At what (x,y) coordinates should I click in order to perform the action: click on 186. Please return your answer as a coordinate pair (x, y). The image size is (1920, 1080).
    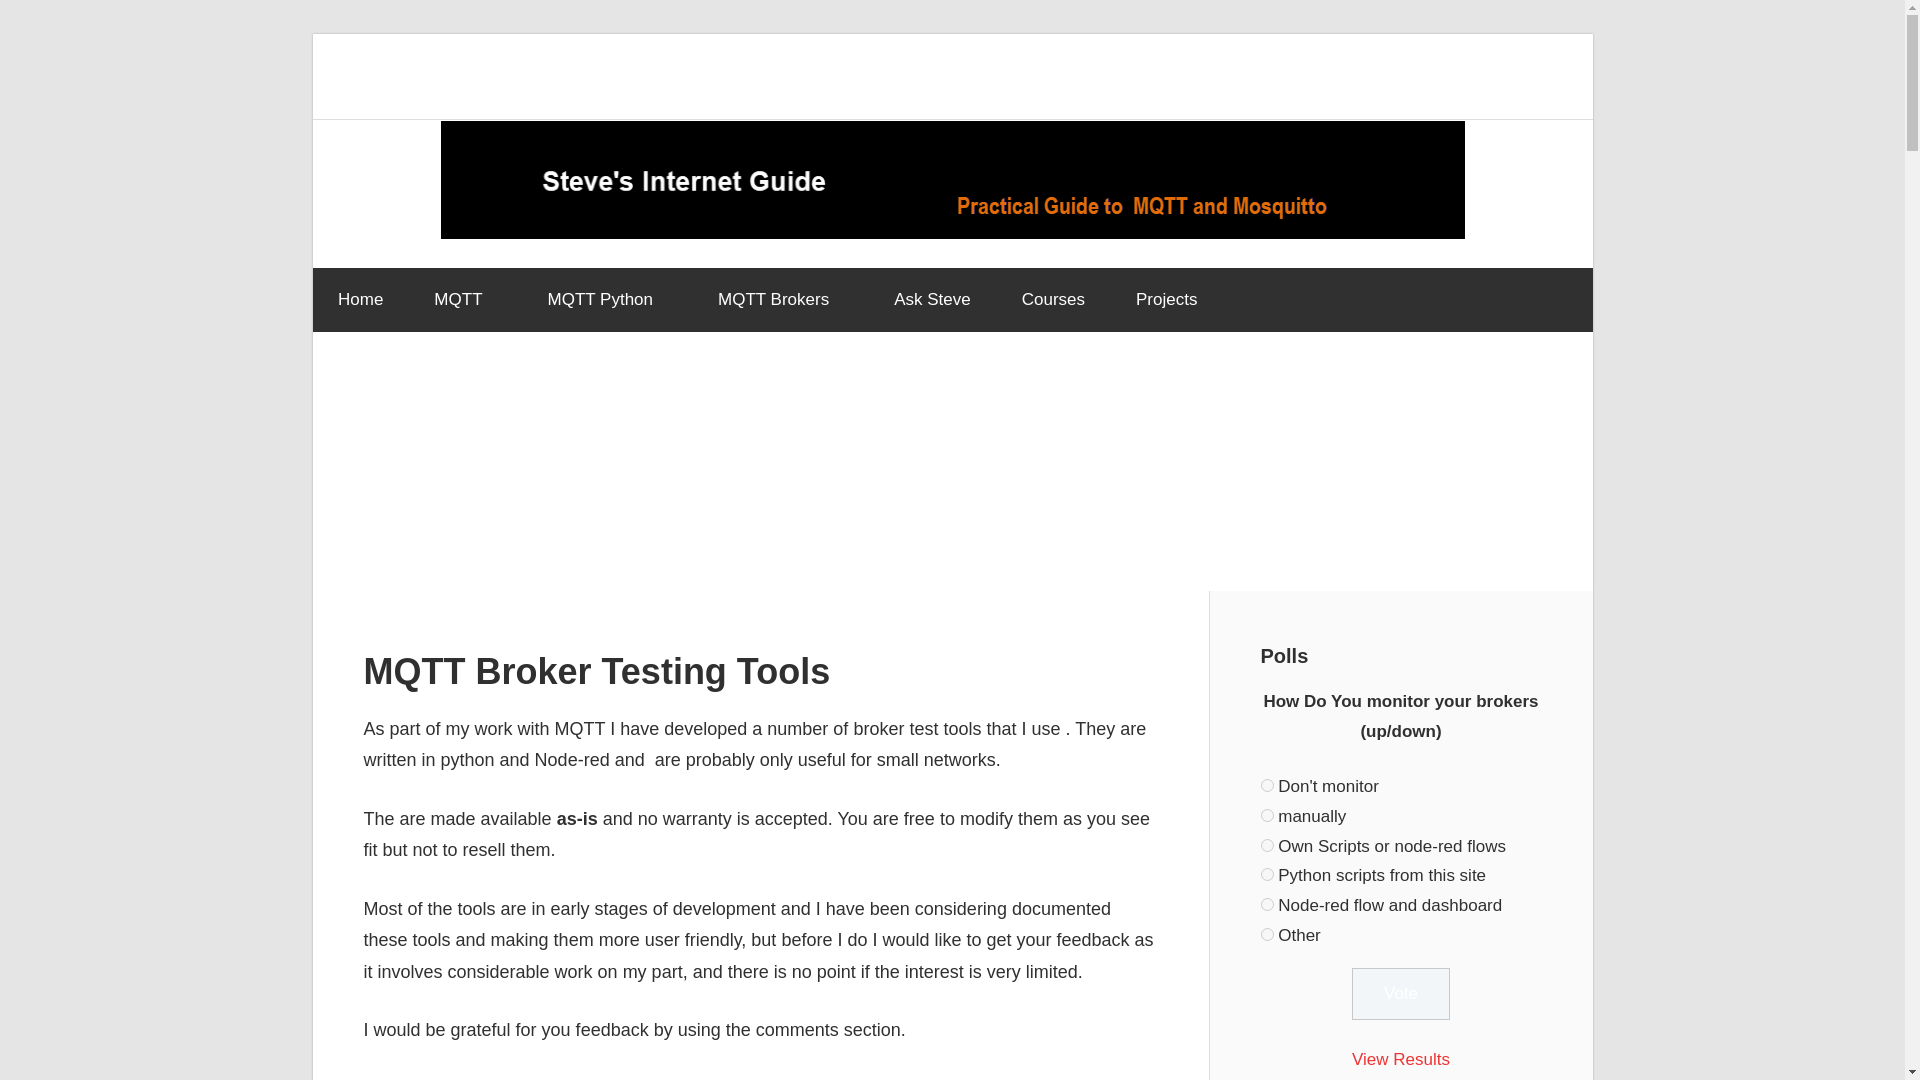
    Looking at the image, I should click on (1266, 874).